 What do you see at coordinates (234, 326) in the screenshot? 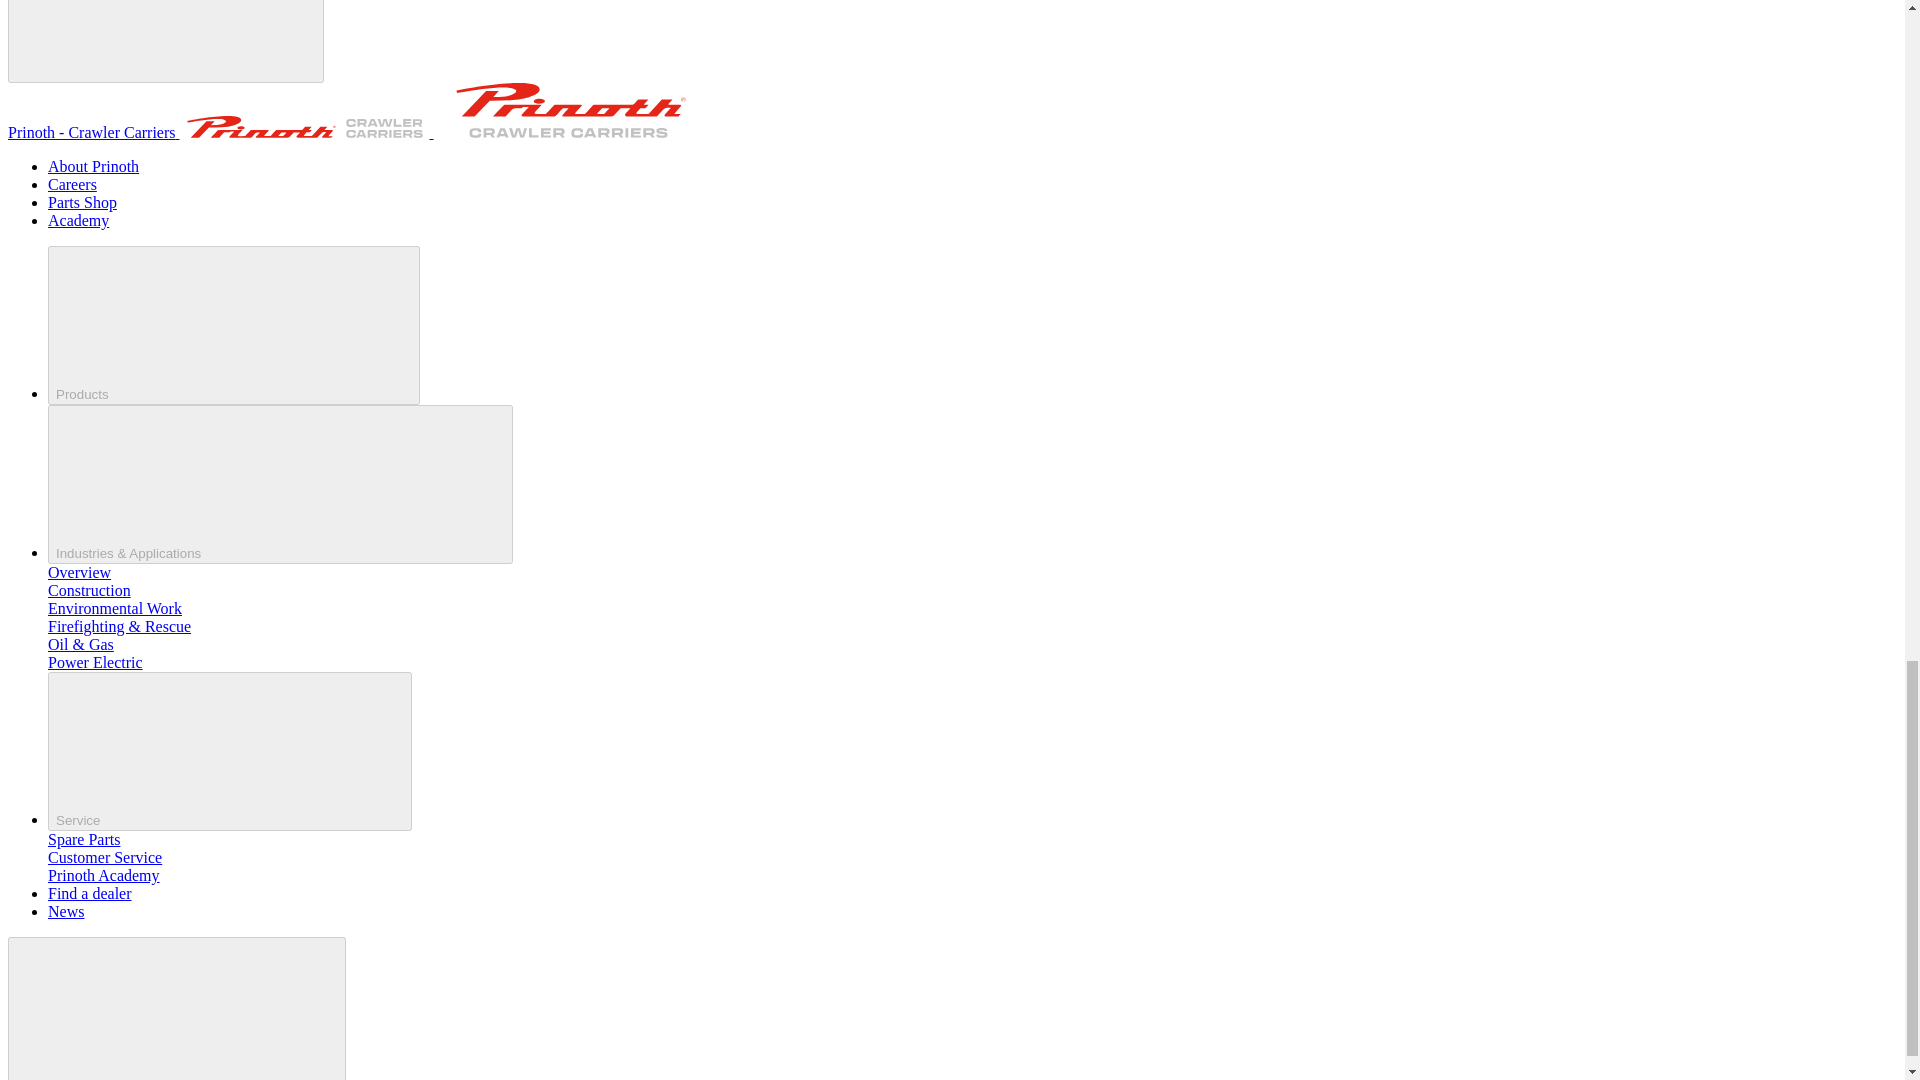
I see `Products` at bounding box center [234, 326].